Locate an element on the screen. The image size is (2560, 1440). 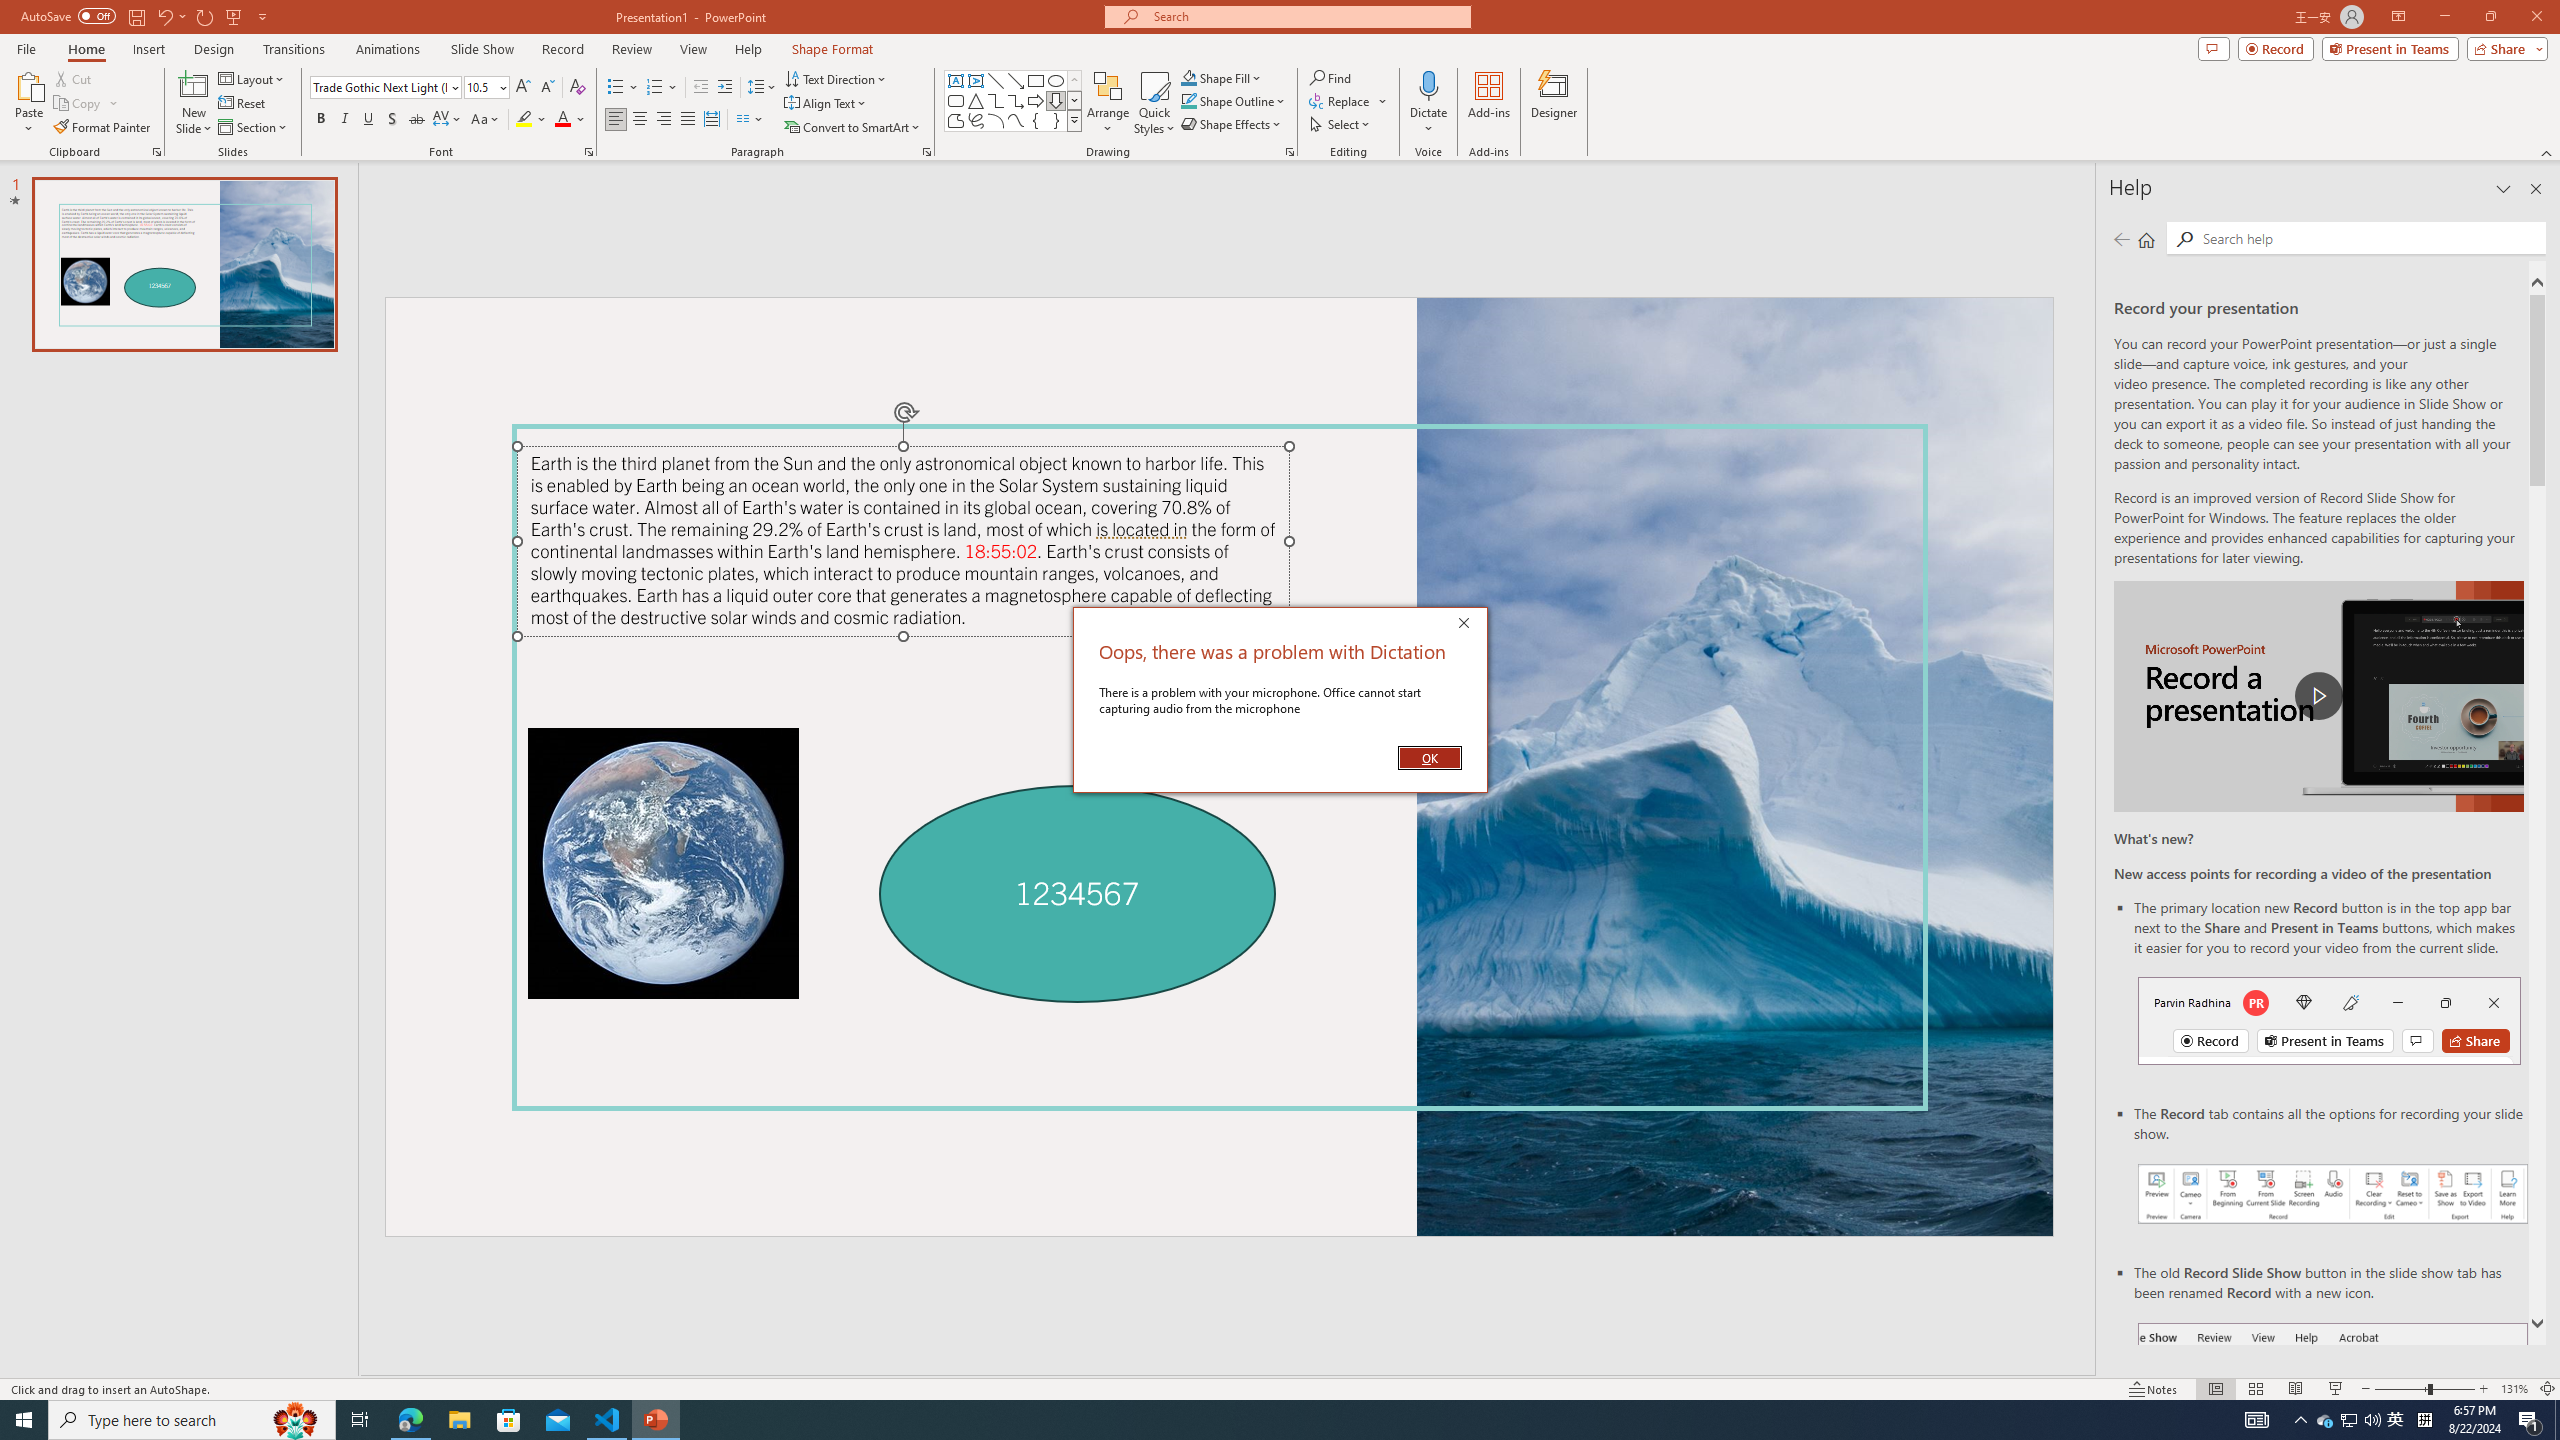
Cut is located at coordinates (74, 78).